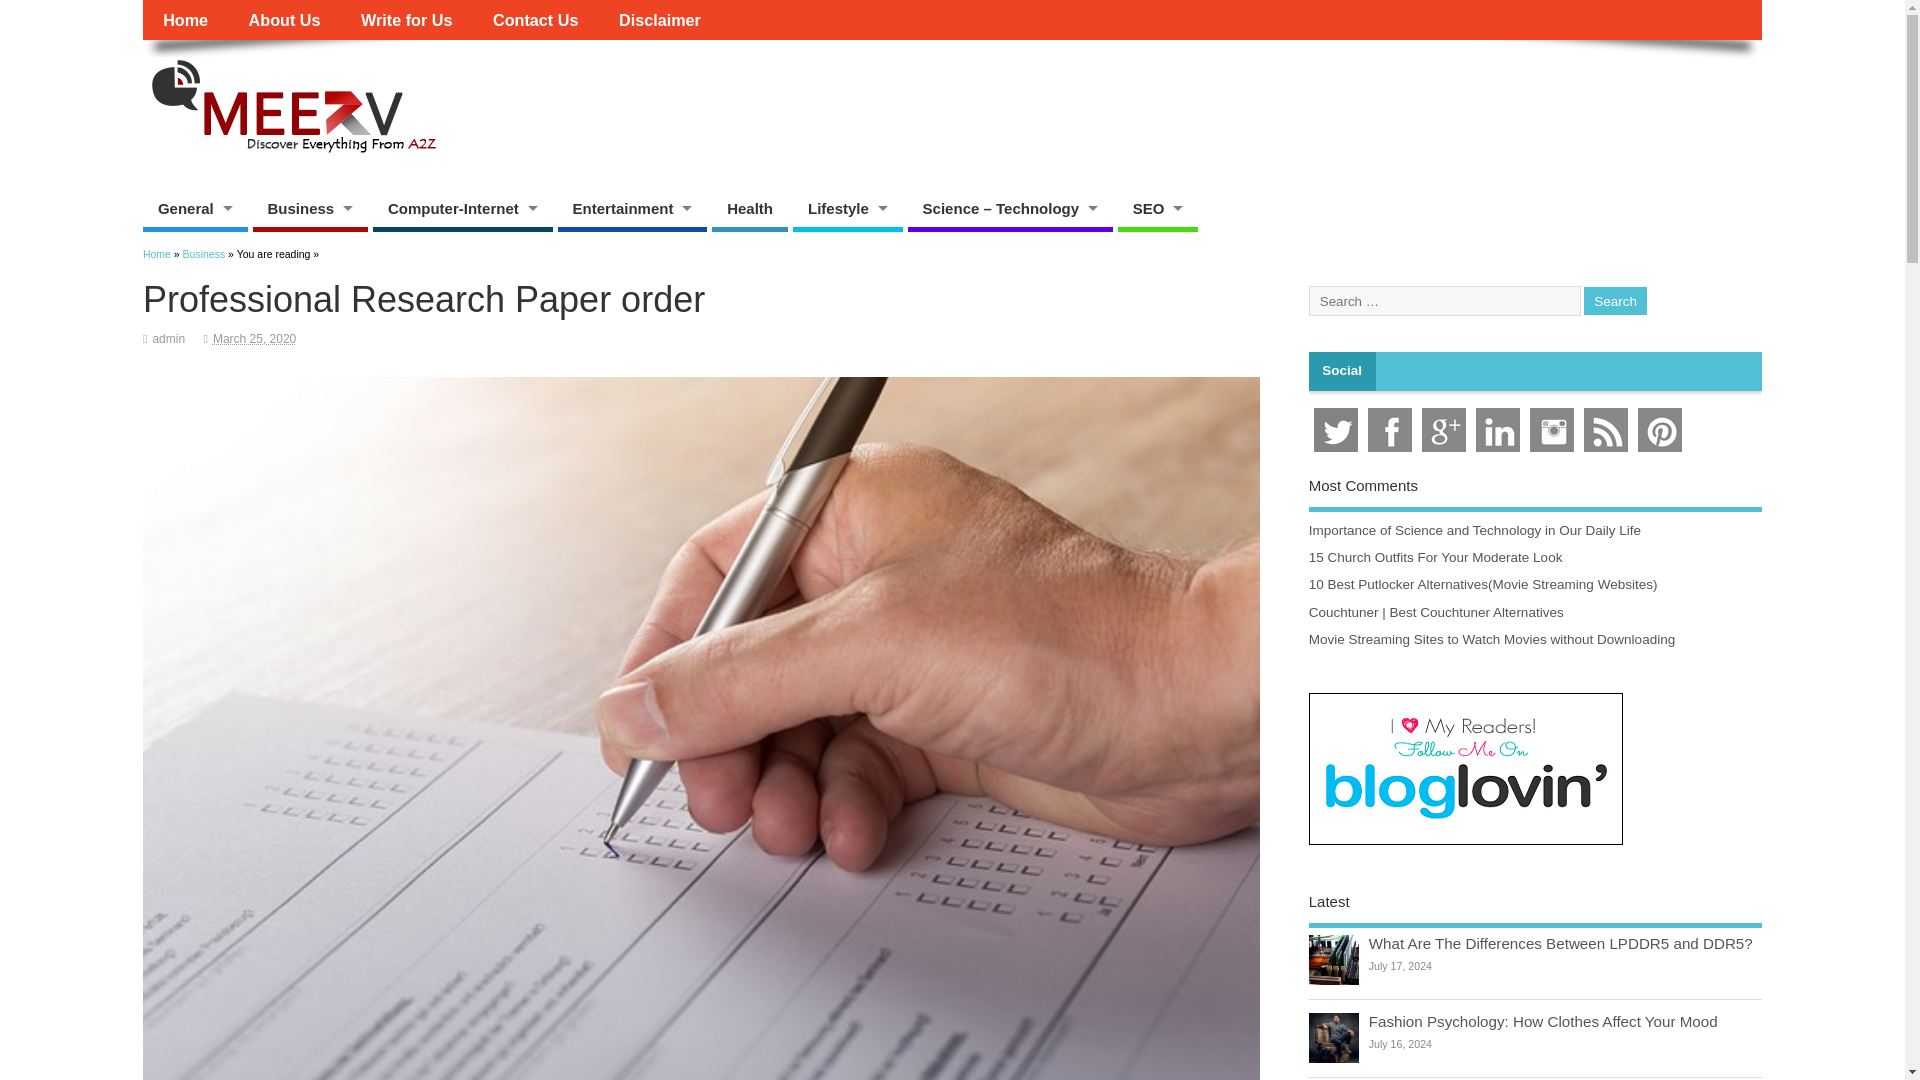  Describe the element at coordinates (847, 208) in the screenshot. I see `Lifestyle` at that location.